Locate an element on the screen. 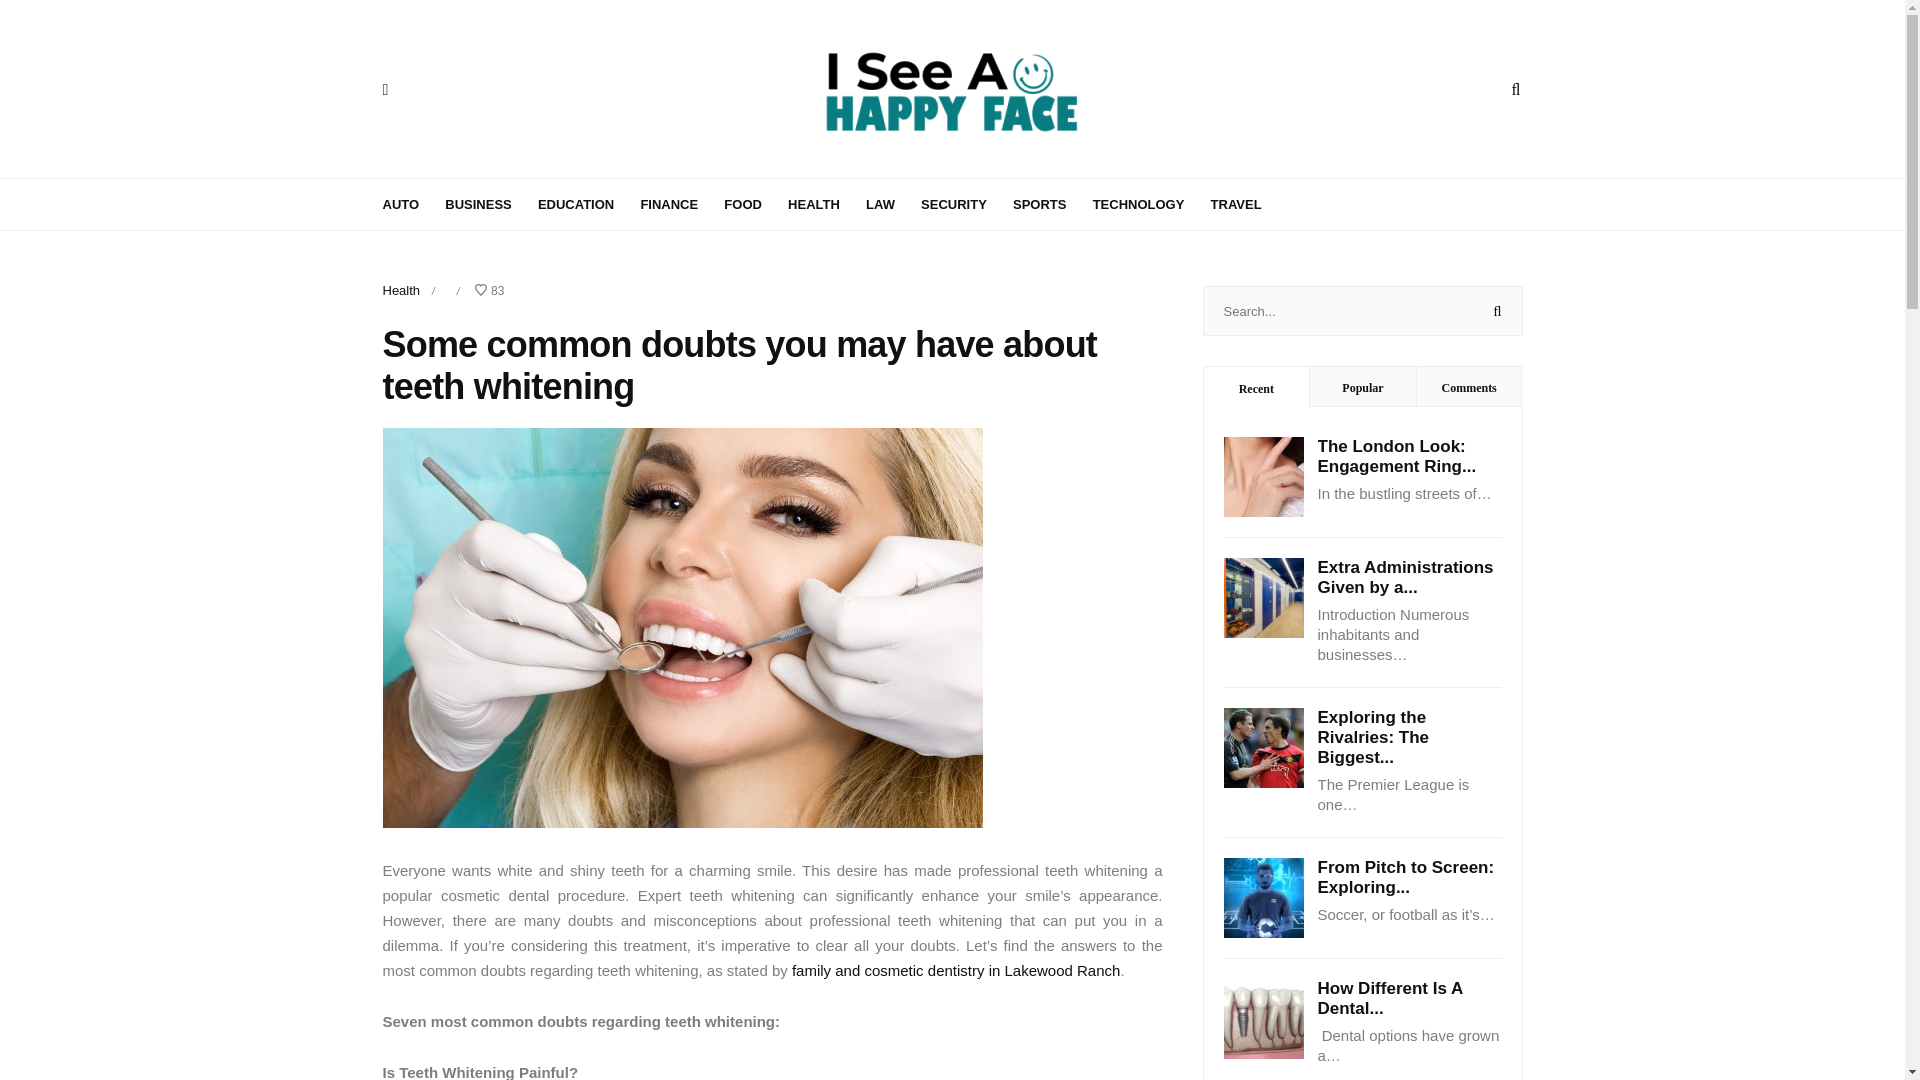 The image size is (1920, 1080). LAW is located at coordinates (891, 202).